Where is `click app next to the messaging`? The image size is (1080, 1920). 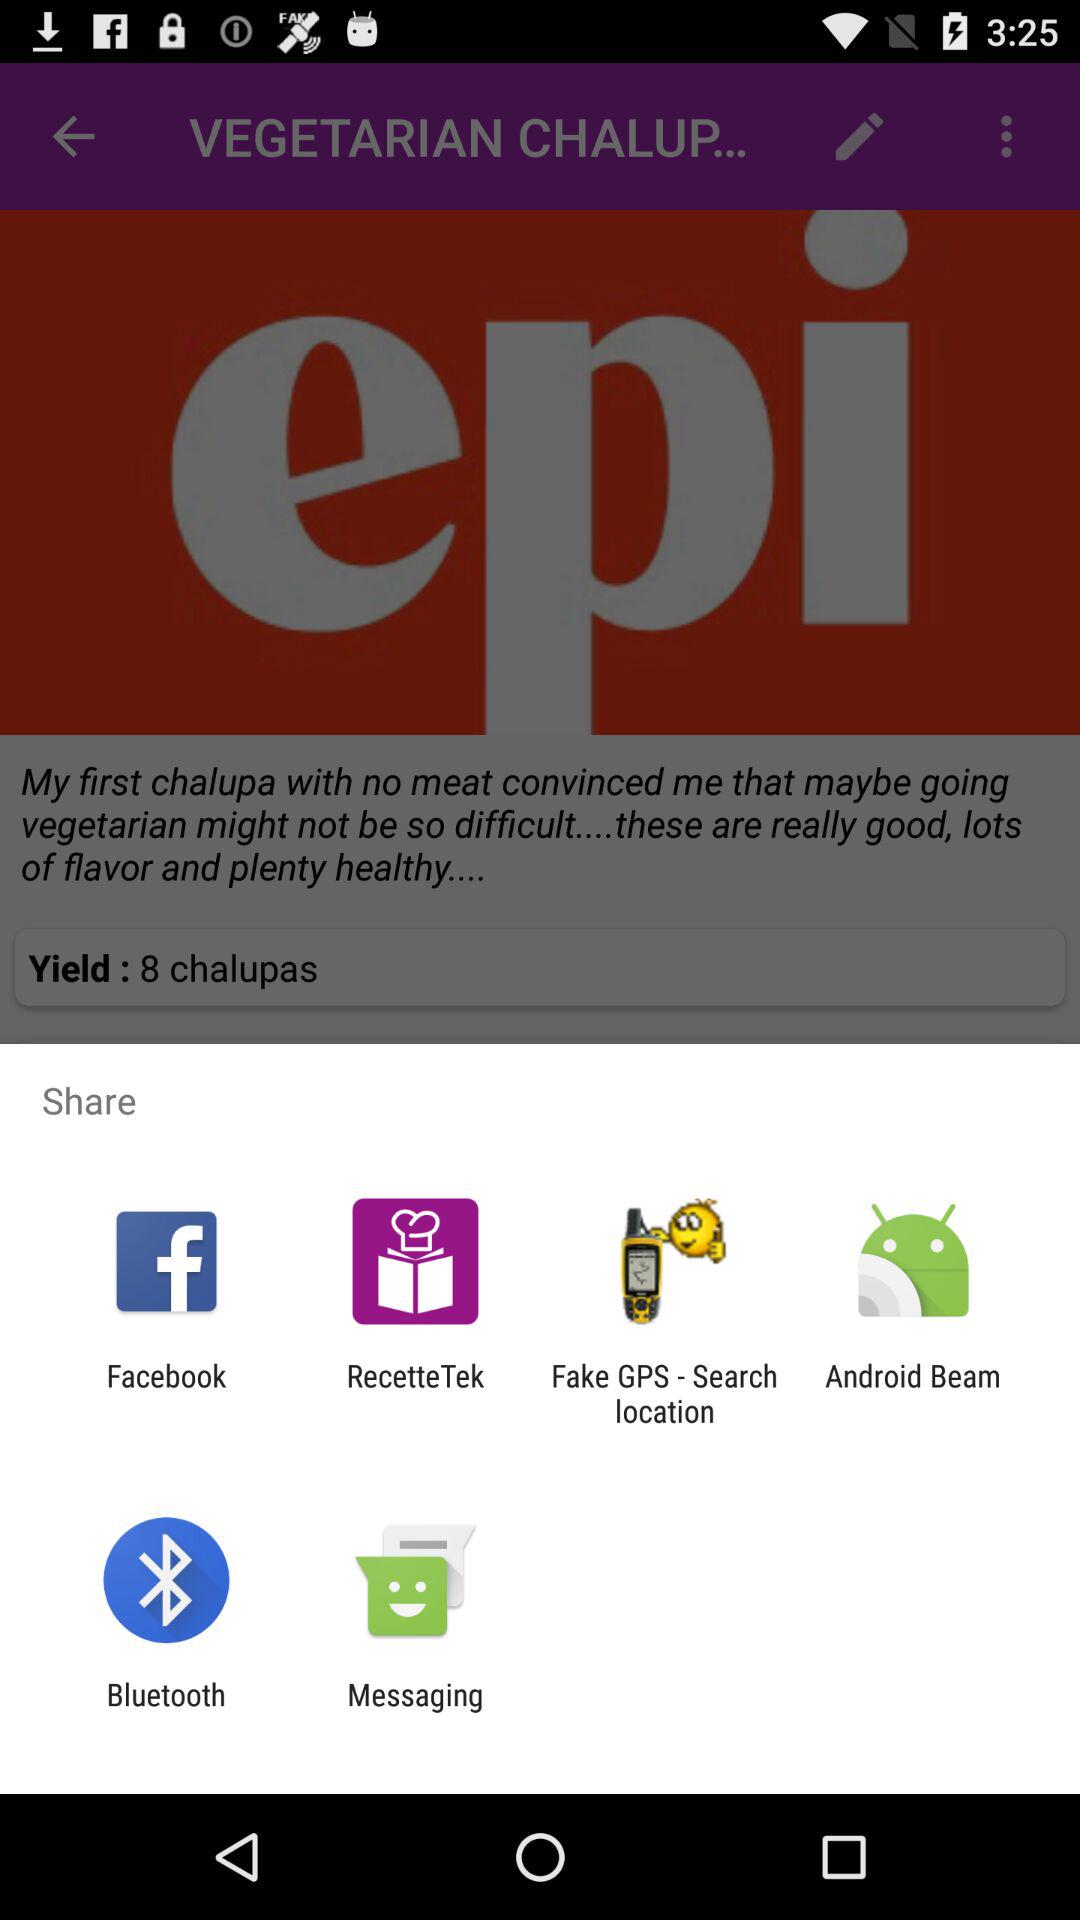
click app next to the messaging is located at coordinates (166, 1712).